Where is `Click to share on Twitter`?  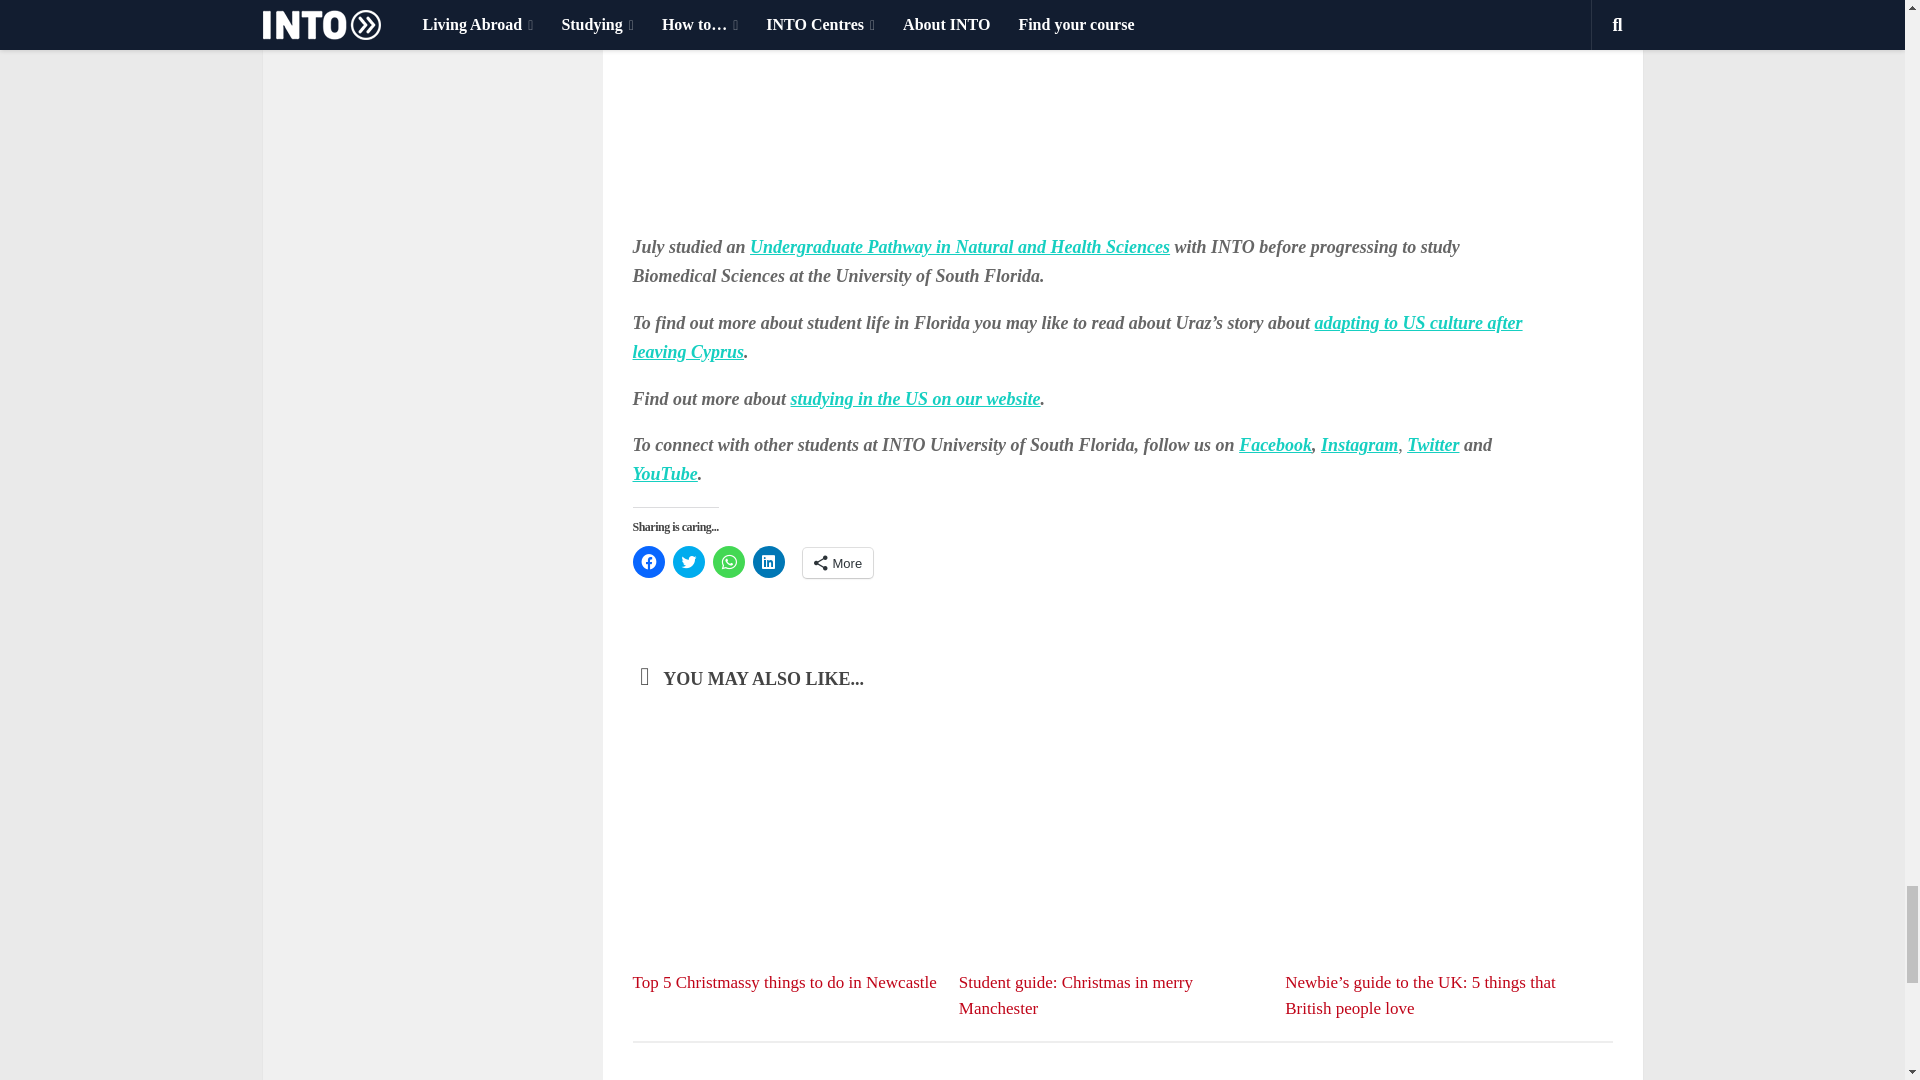 Click to share on Twitter is located at coordinates (688, 562).